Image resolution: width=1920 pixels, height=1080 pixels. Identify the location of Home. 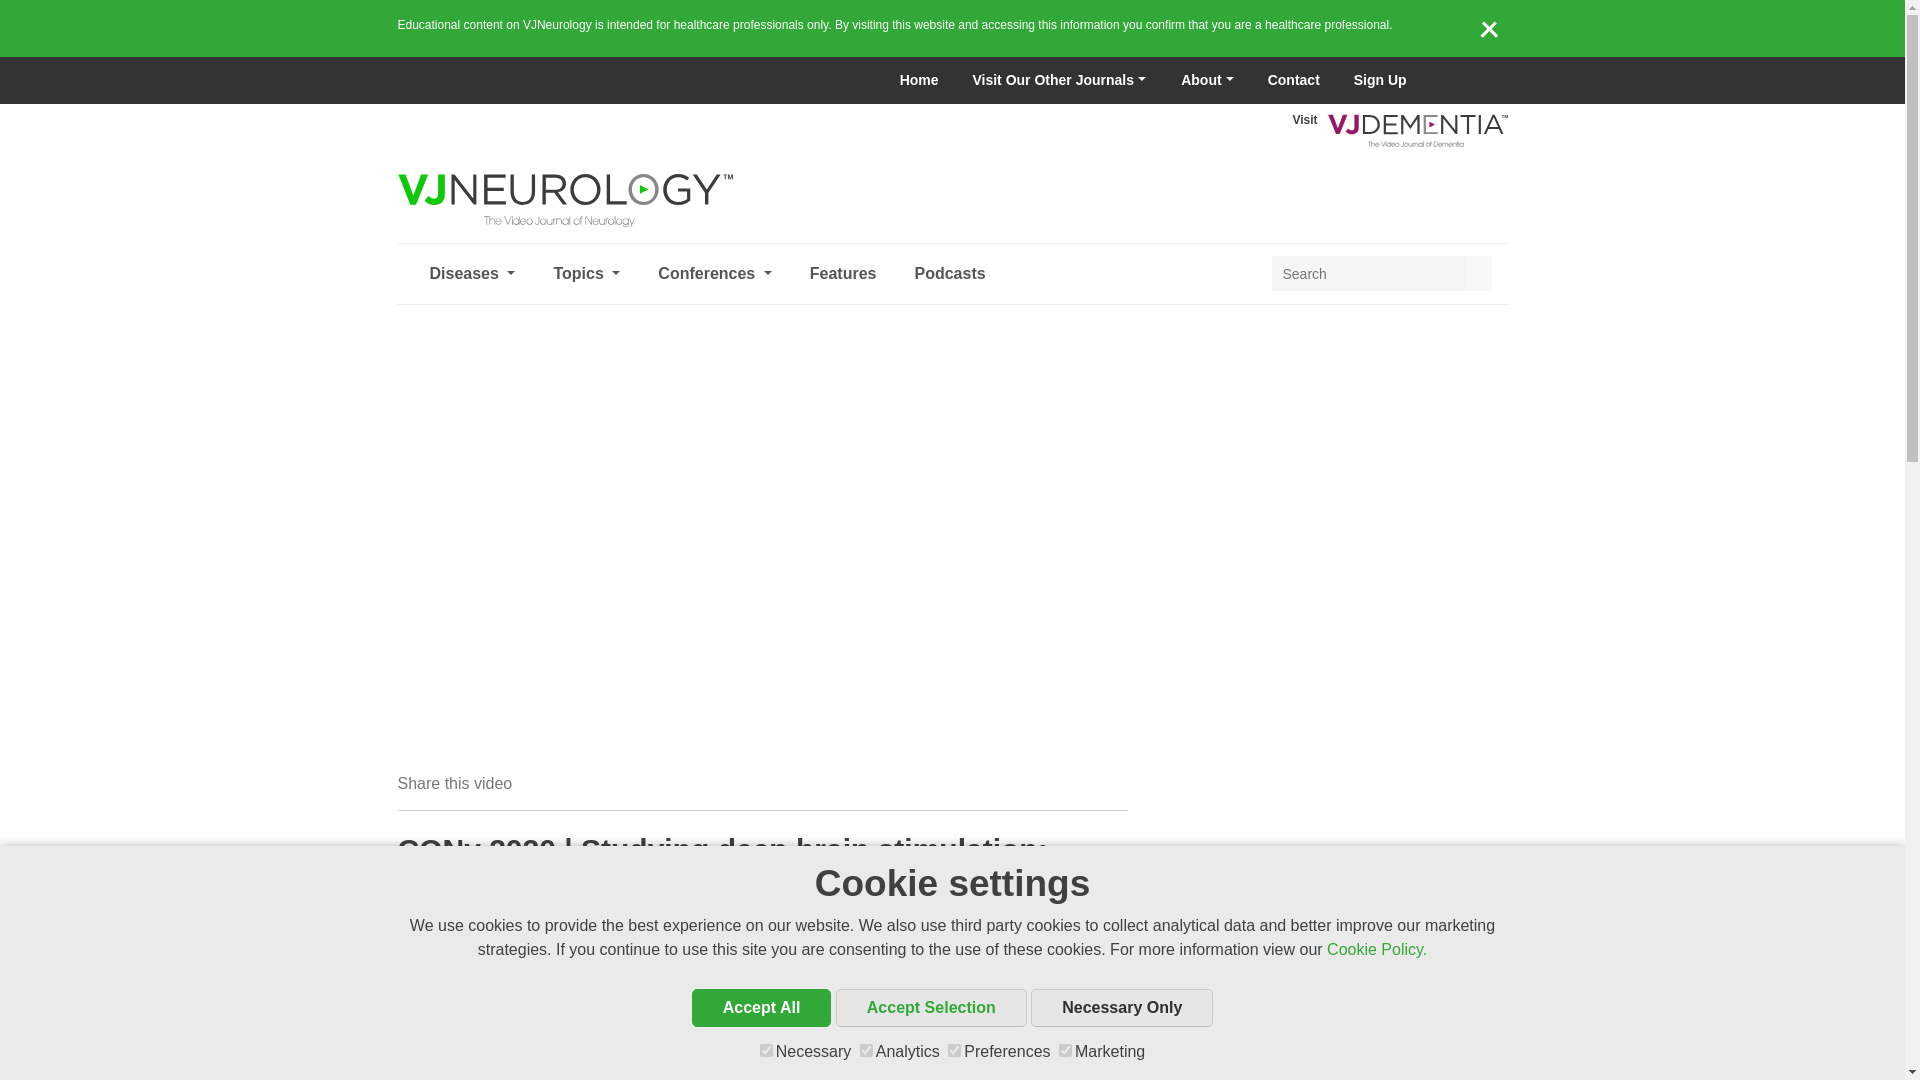
(920, 80).